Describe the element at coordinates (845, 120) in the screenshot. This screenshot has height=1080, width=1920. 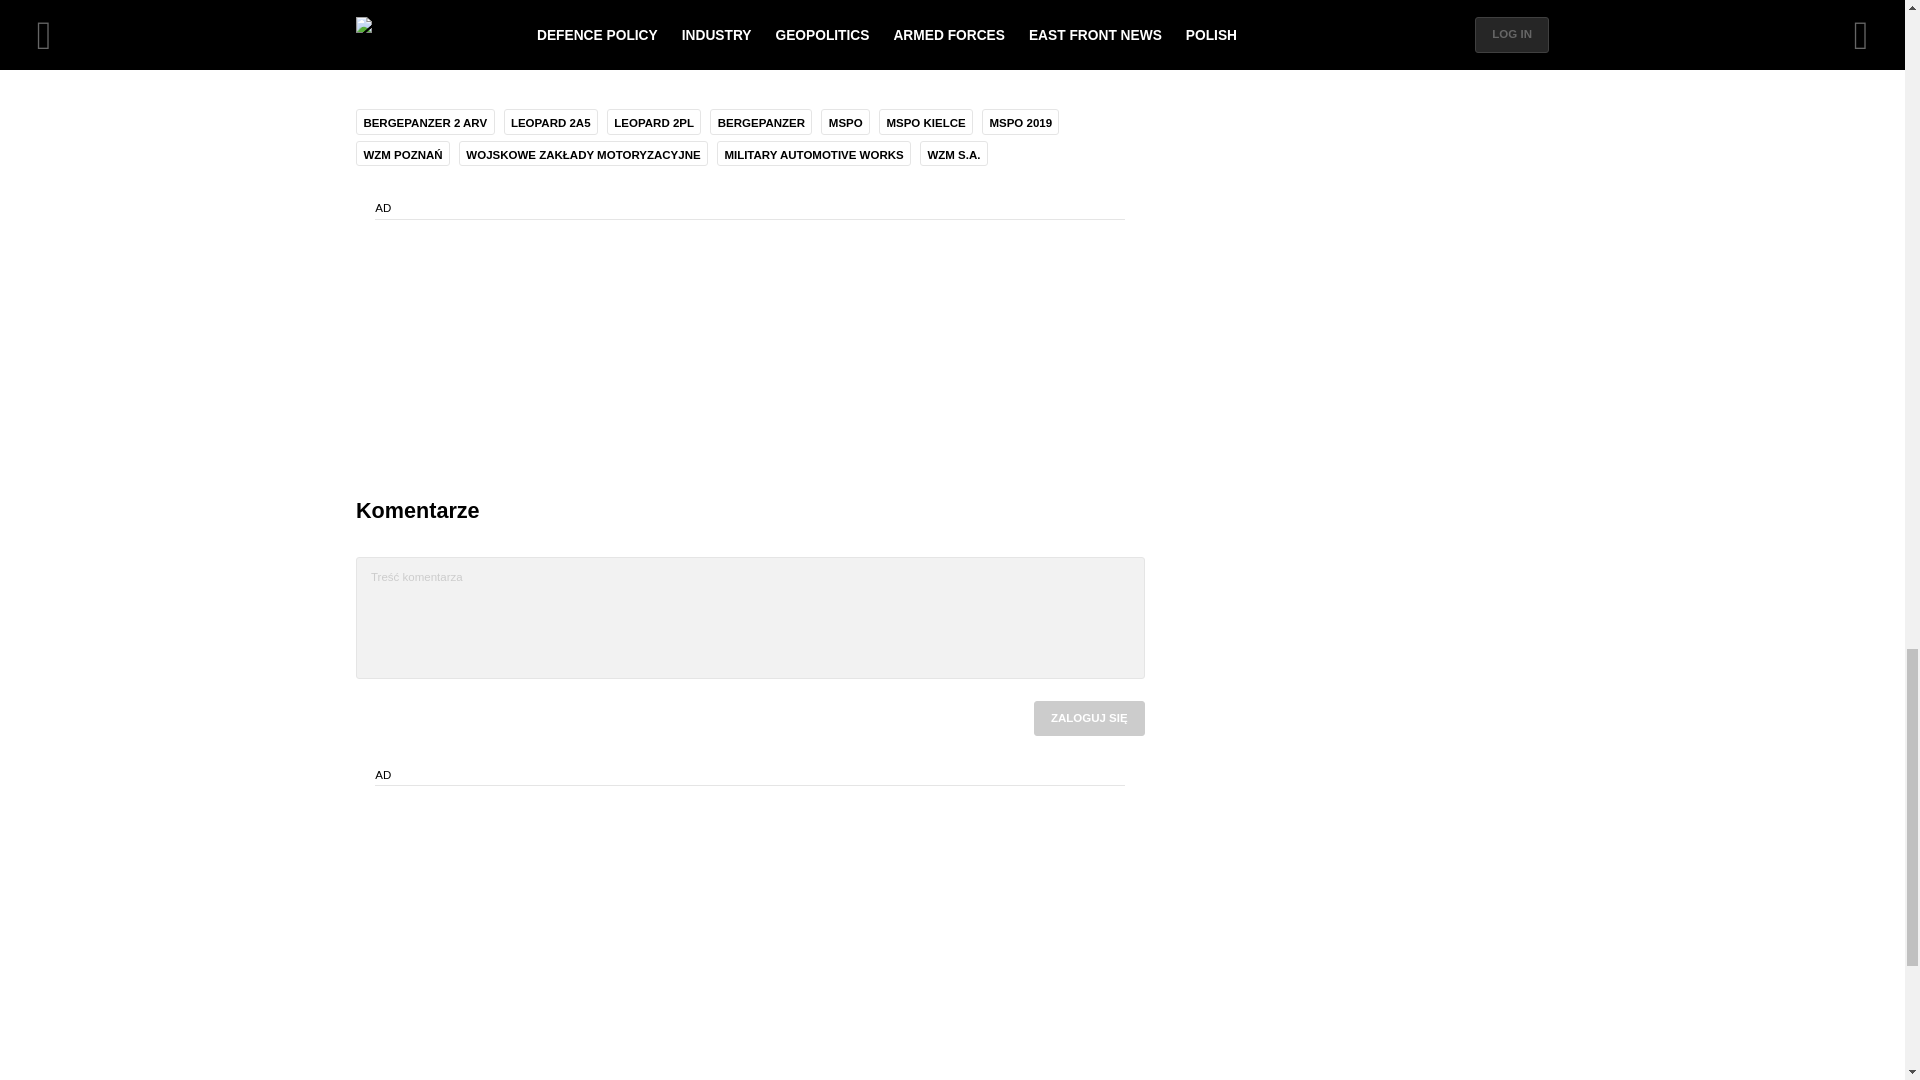
I see `MSPO` at that location.